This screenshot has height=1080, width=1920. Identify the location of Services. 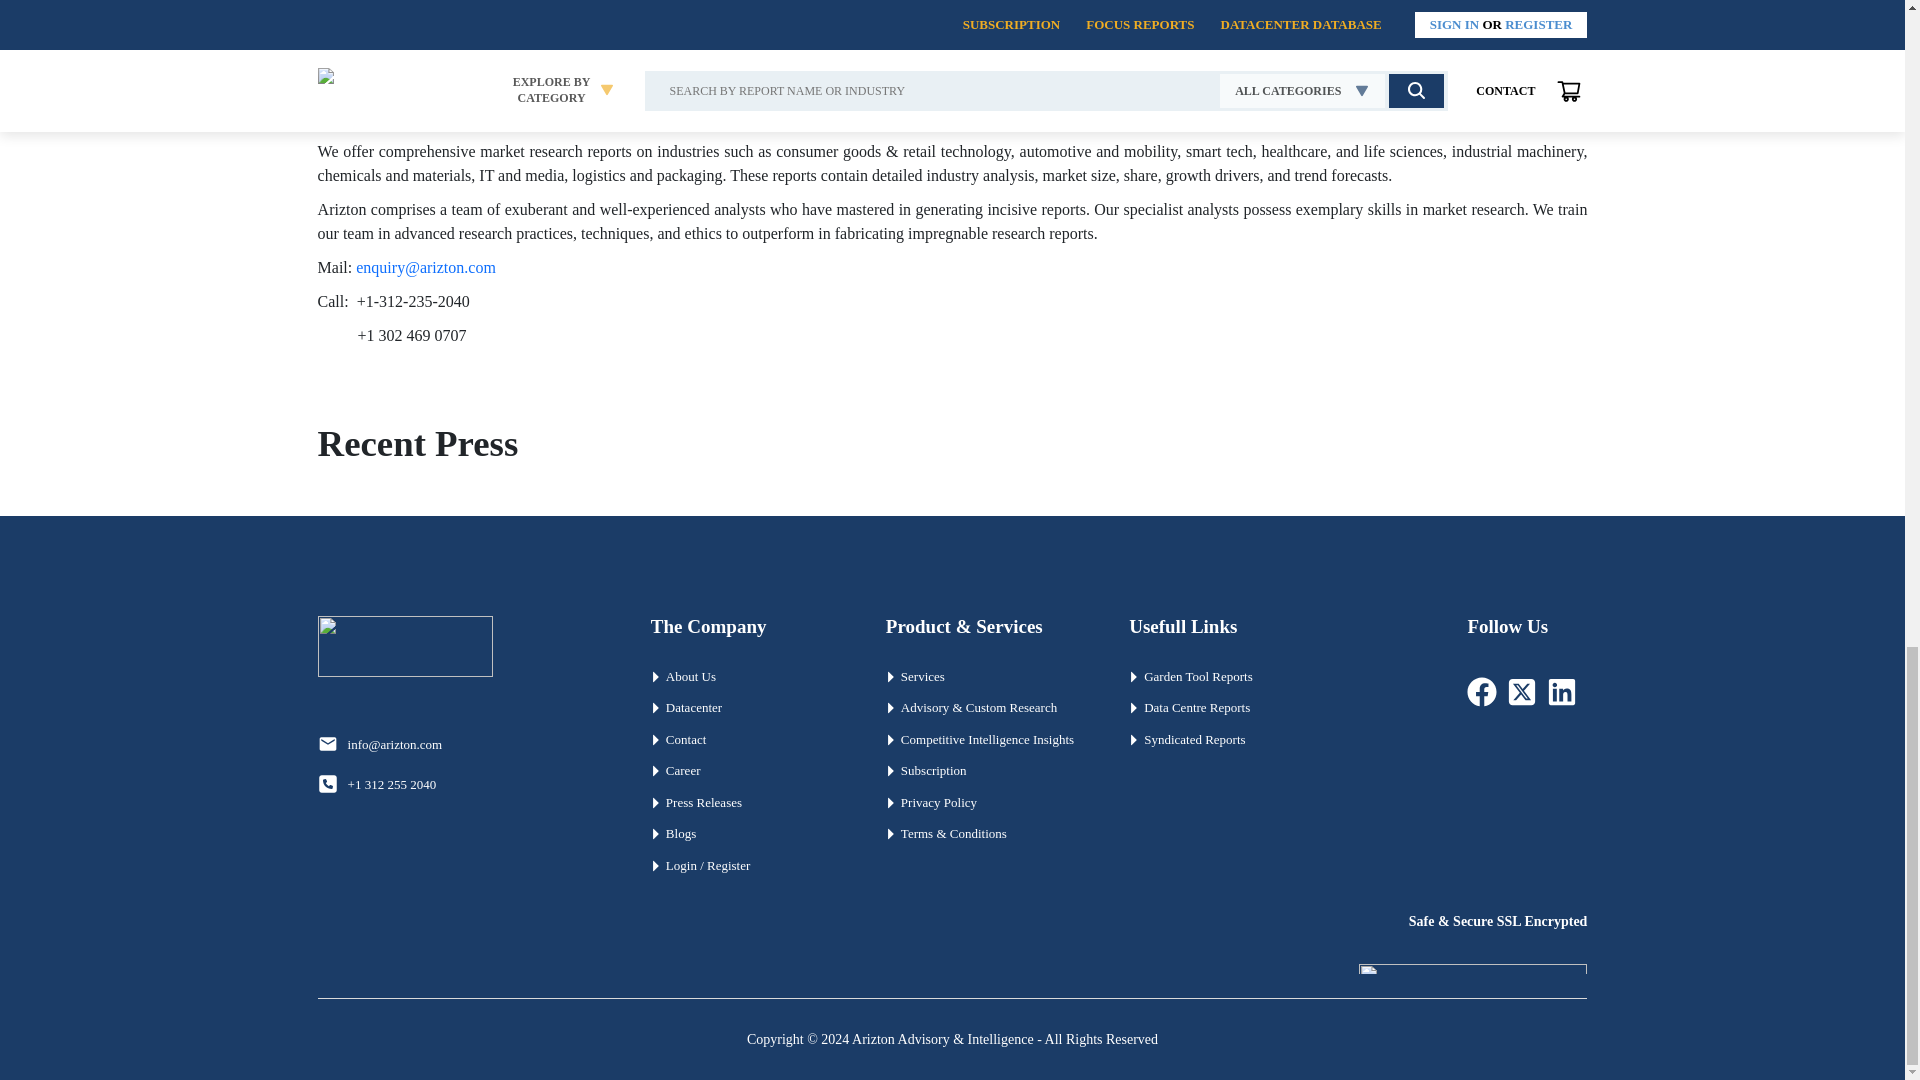
(986, 676).